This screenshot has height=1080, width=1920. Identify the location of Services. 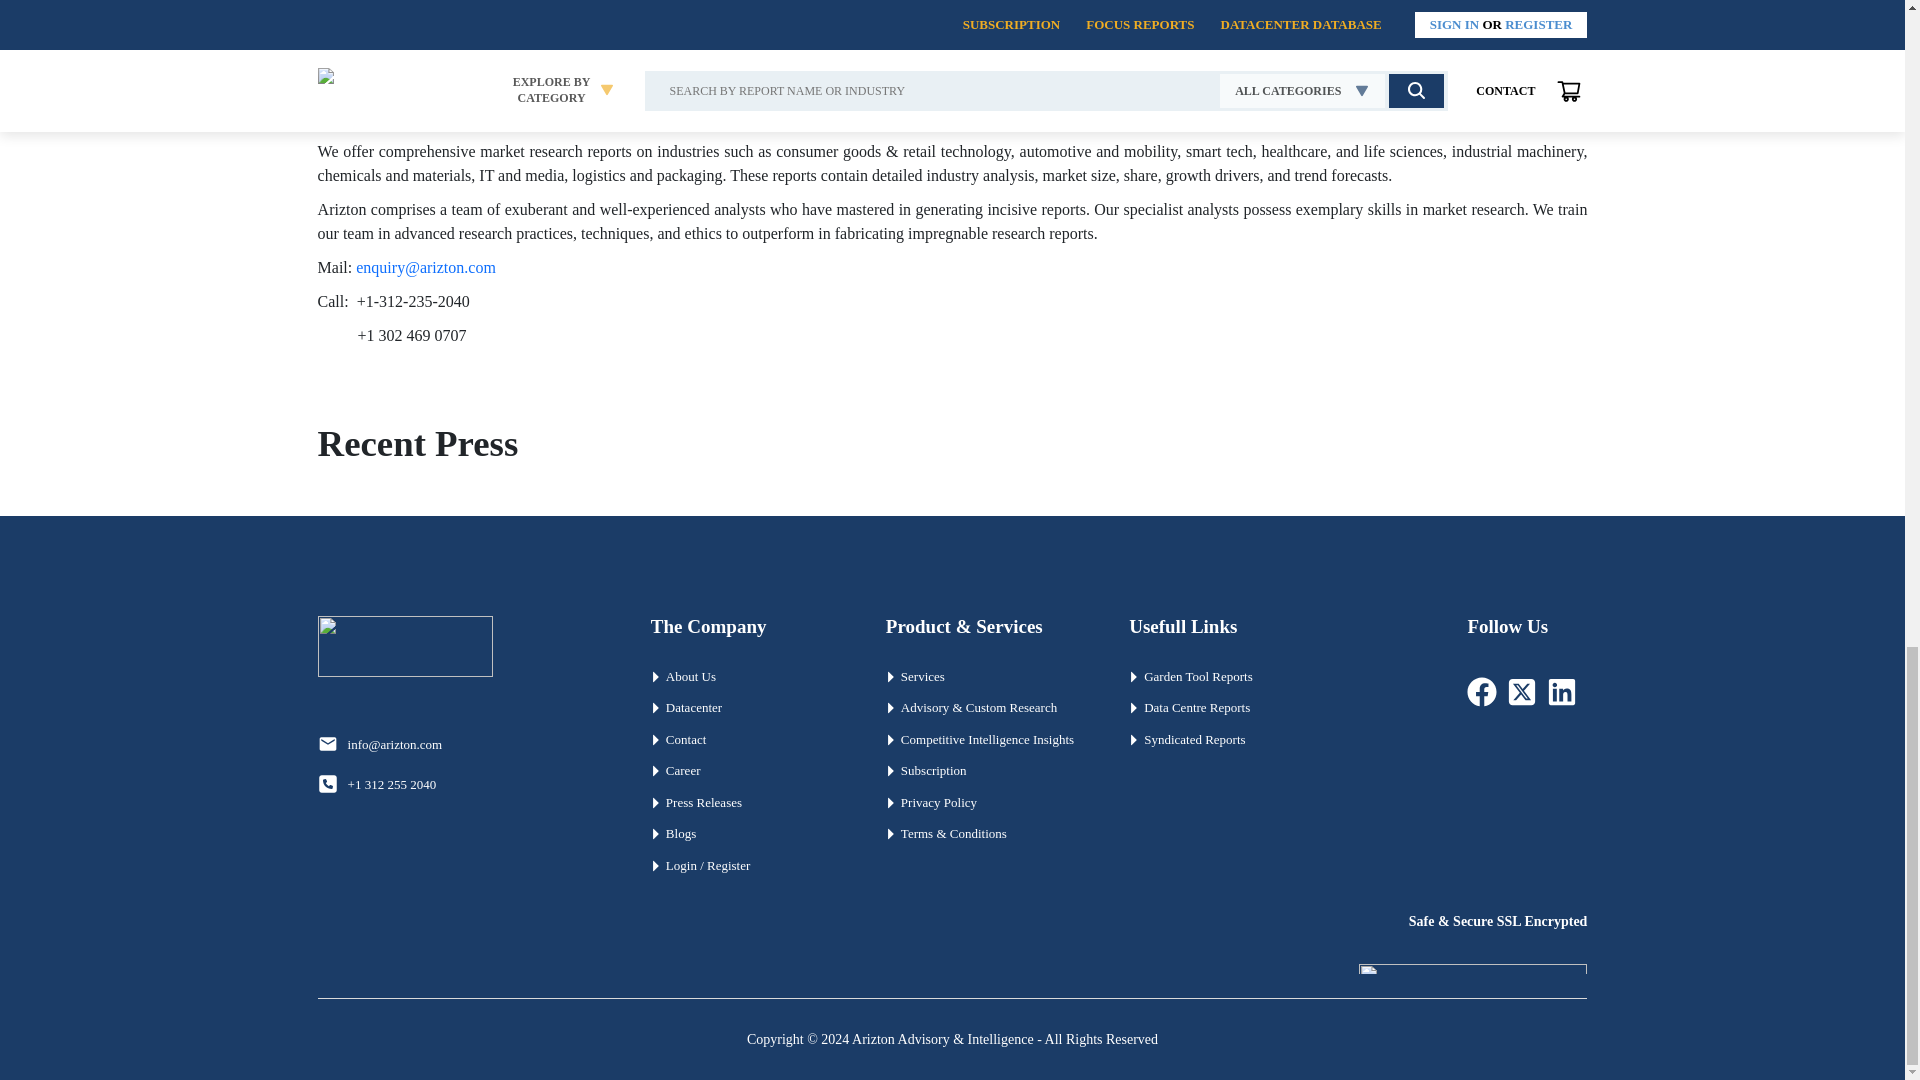
(986, 676).